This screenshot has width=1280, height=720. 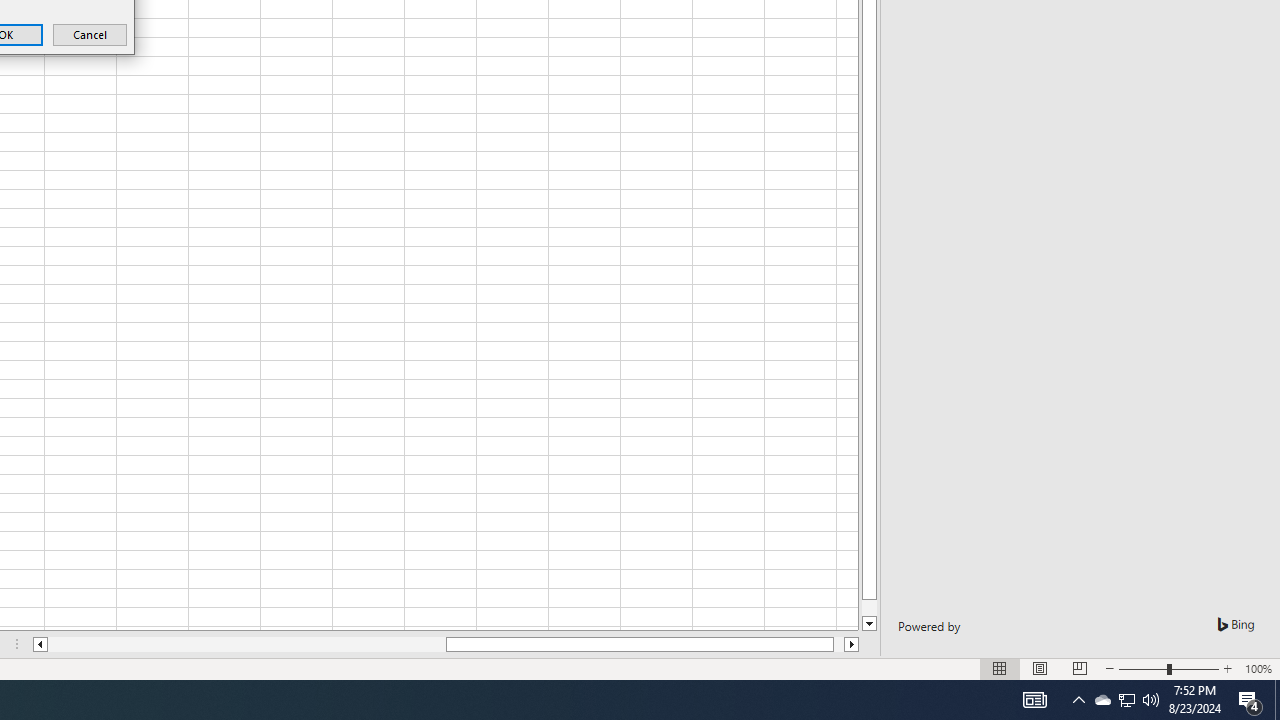 I want to click on Notification Chevron, so click(x=1078, y=700).